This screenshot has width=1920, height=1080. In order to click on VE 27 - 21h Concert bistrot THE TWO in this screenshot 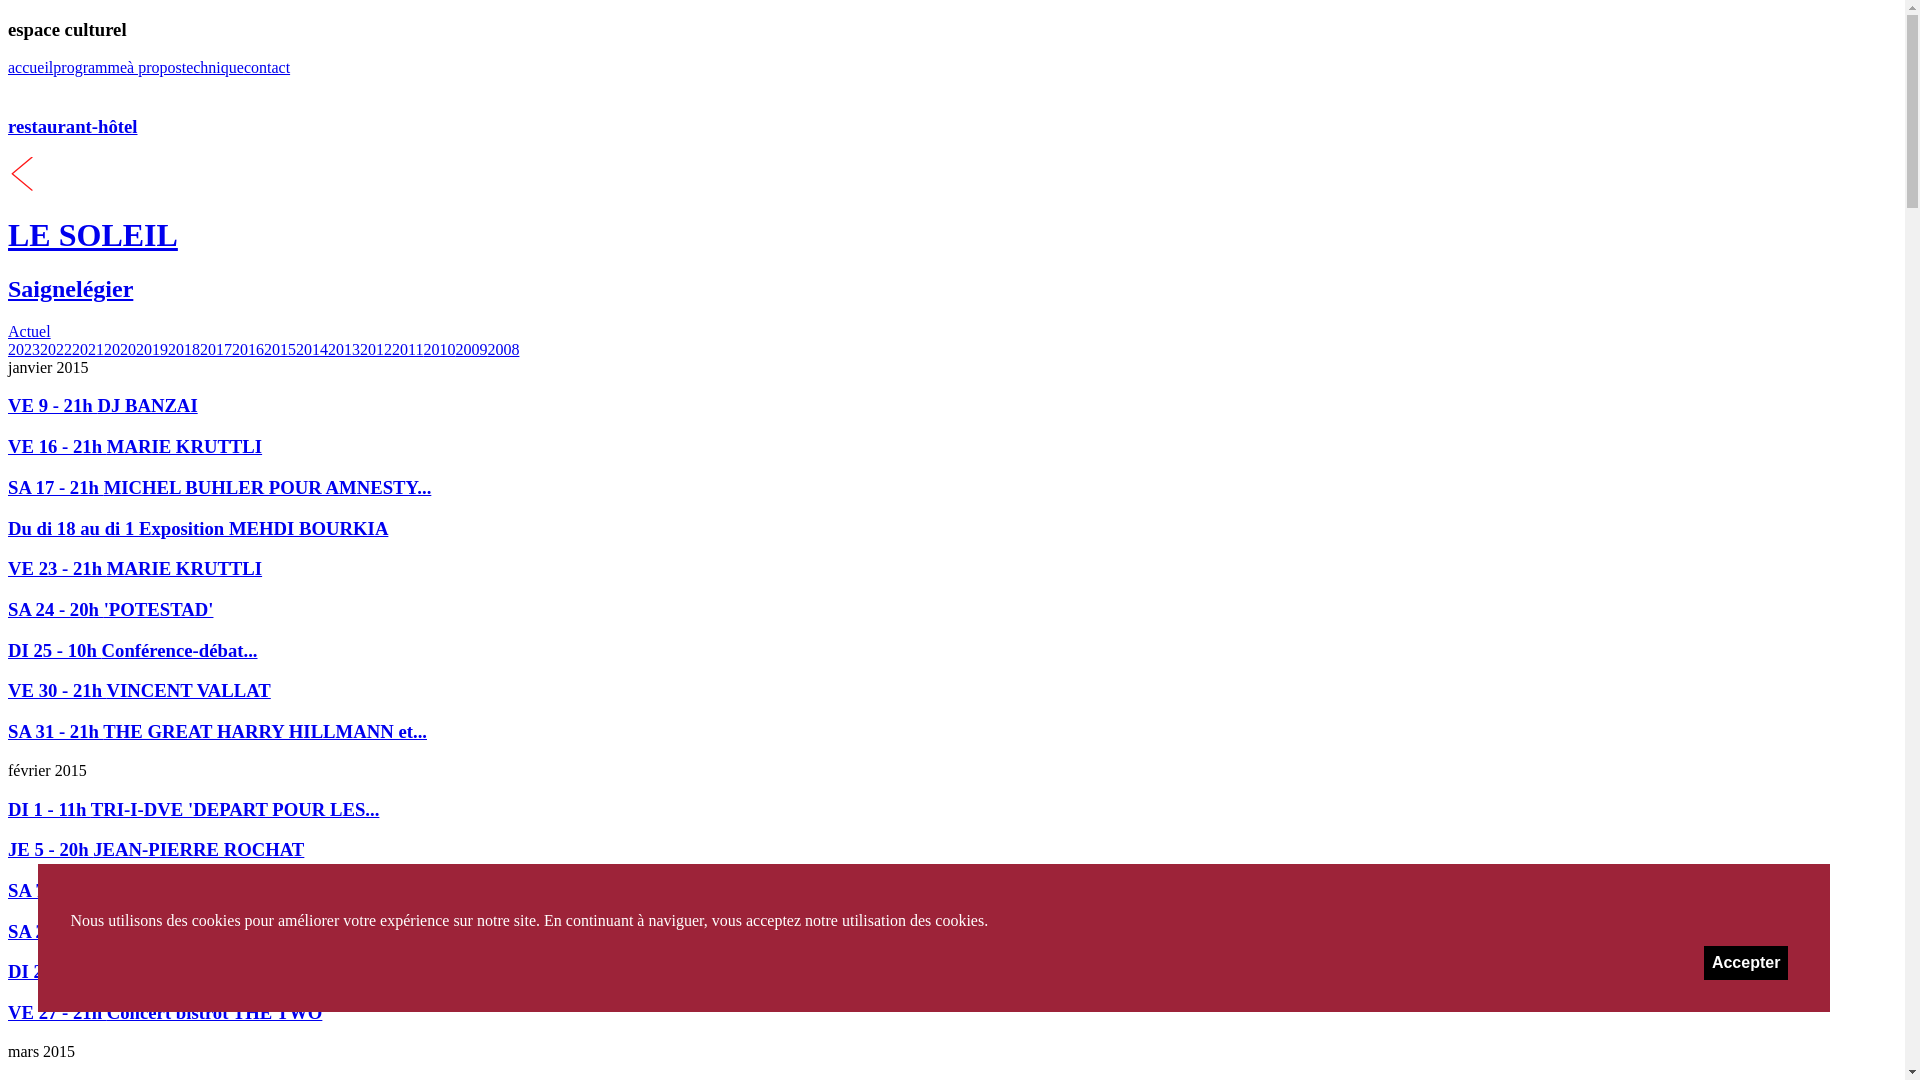, I will do `click(952, 1013)`.